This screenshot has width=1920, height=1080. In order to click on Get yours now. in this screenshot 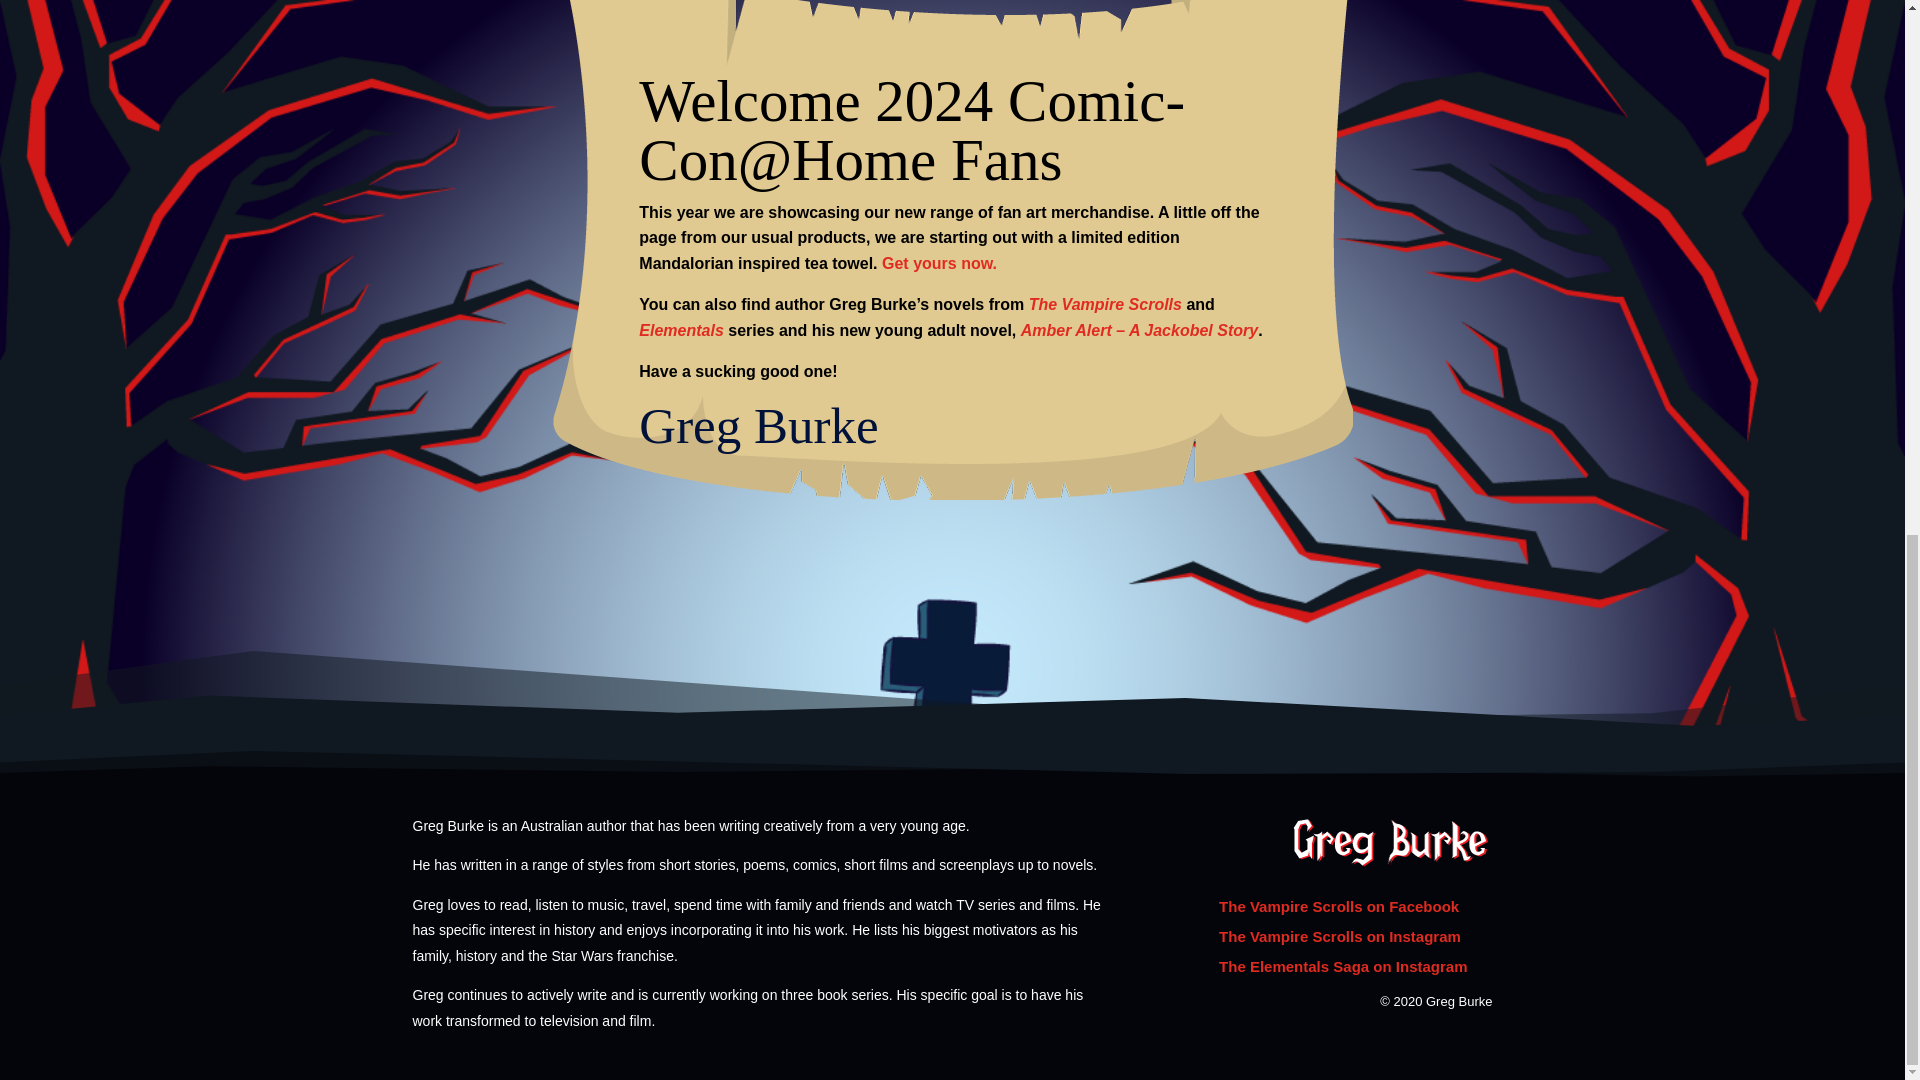, I will do `click(938, 263)`.